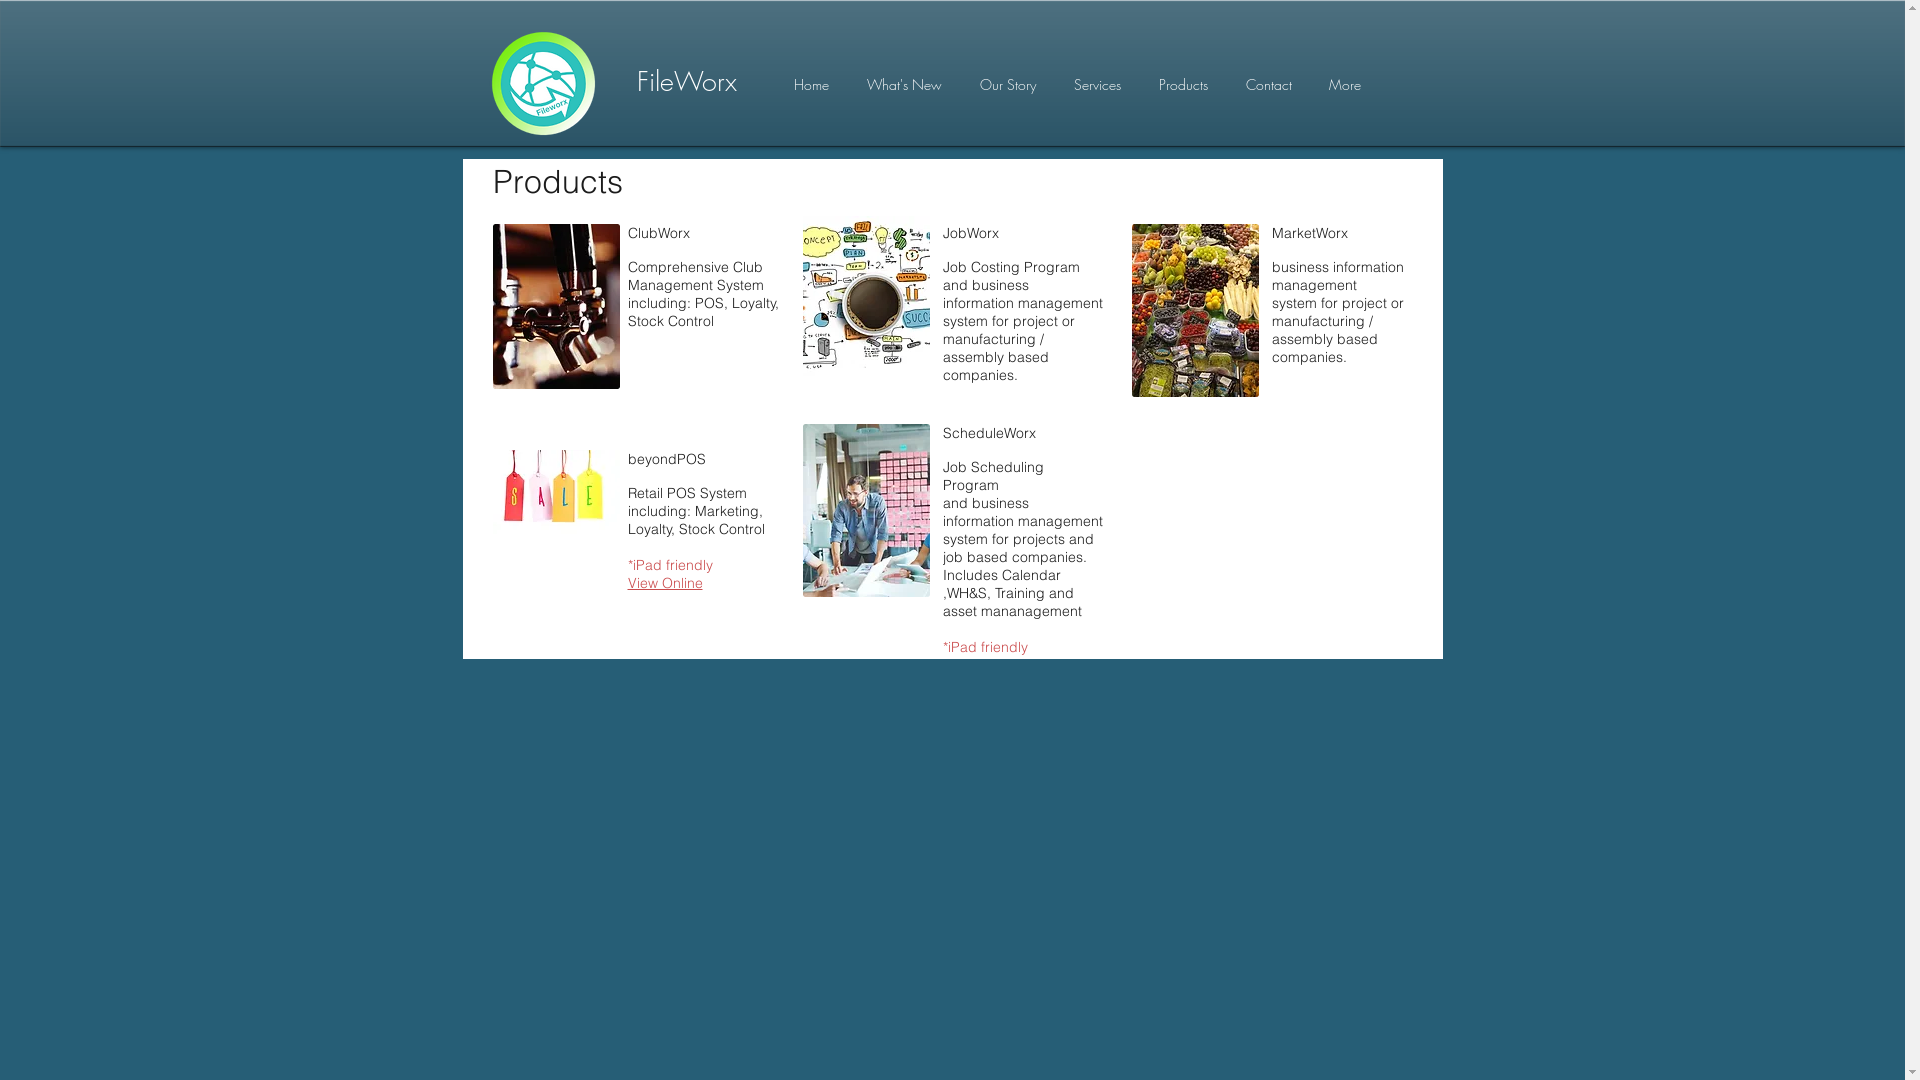 The height and width of the screenshot is (1080, 1920). I want to click on Home, so click(810, 85).